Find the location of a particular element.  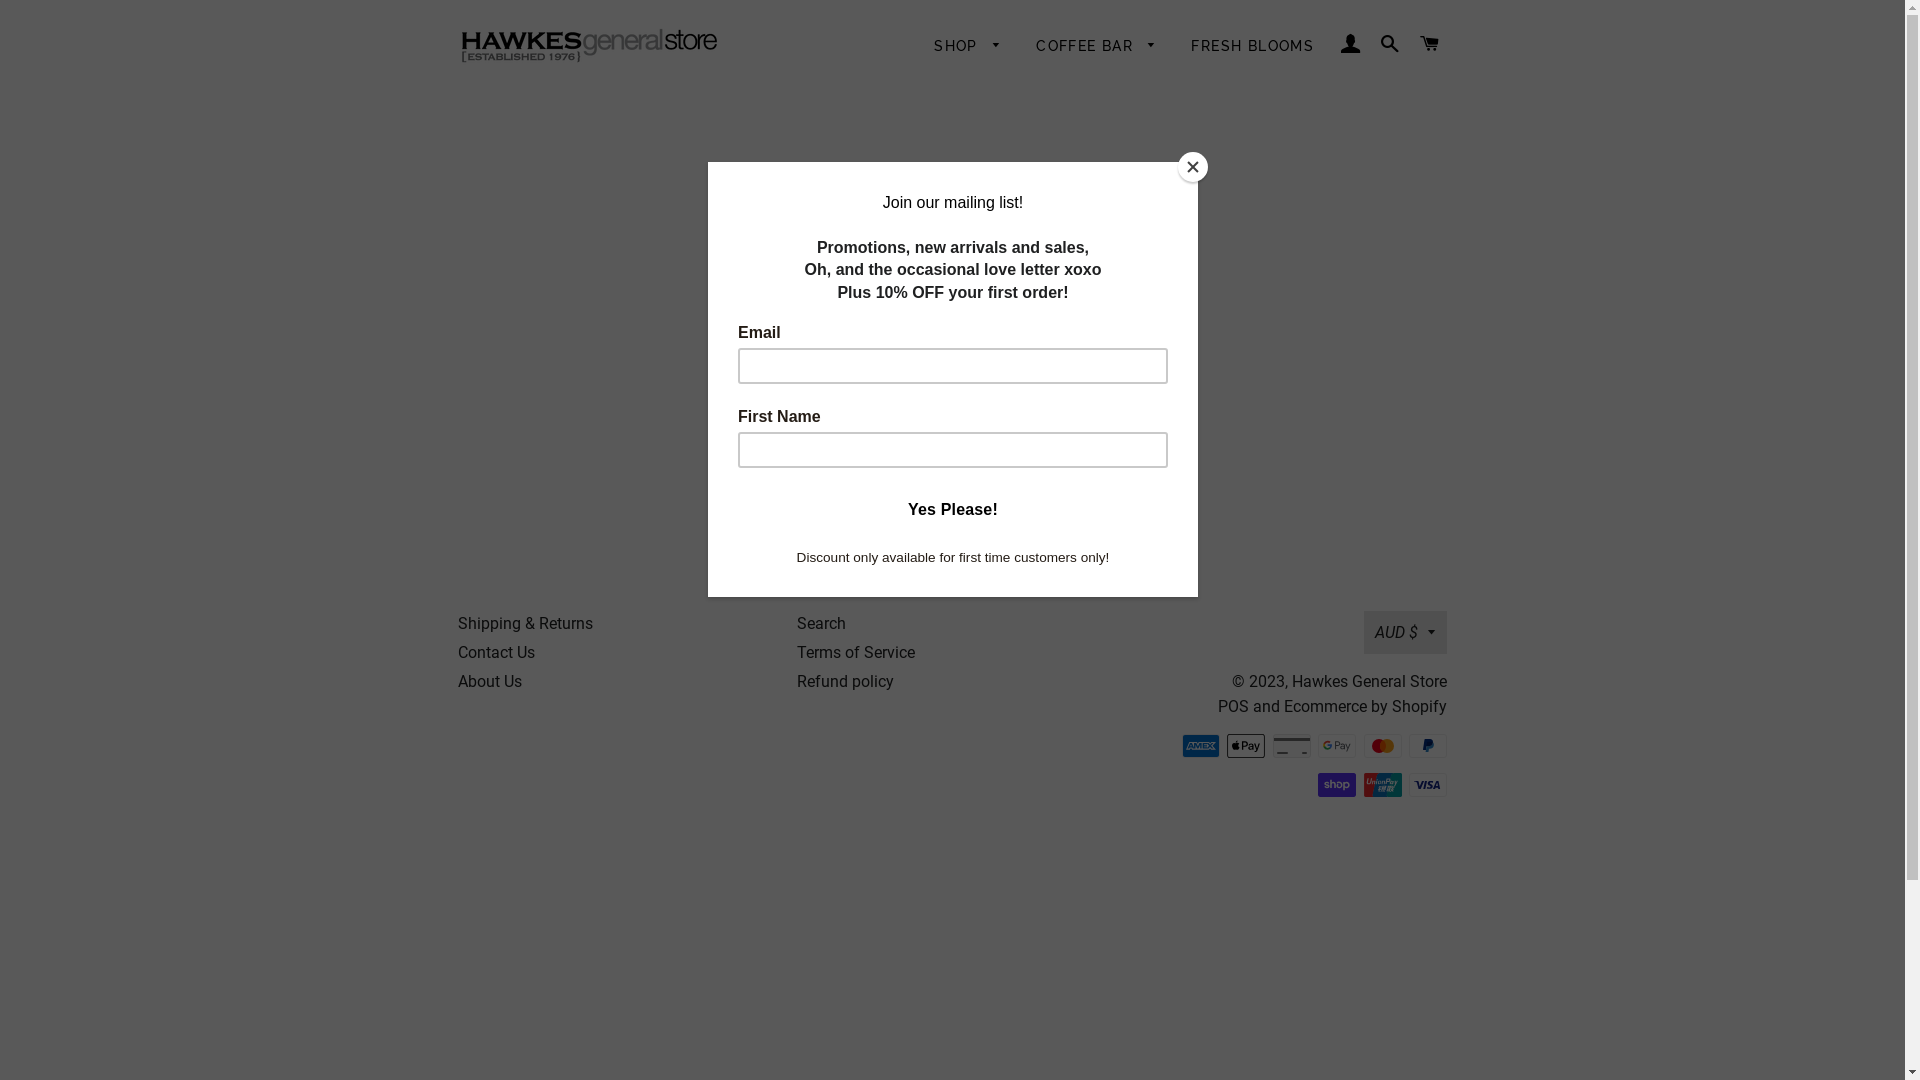

Contact Us is located at coordinates (496, 652).